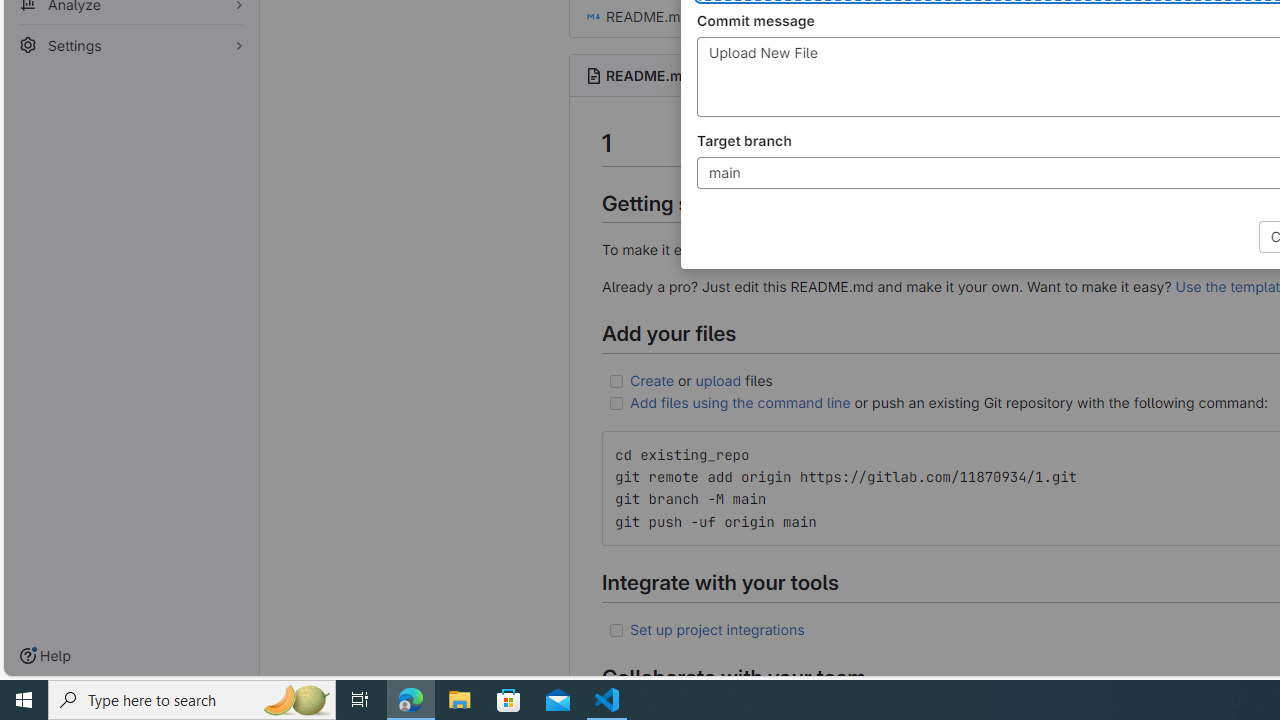 The height and width of the screenshot is (720, 1280). I want to click on Create, so click(652, 379).